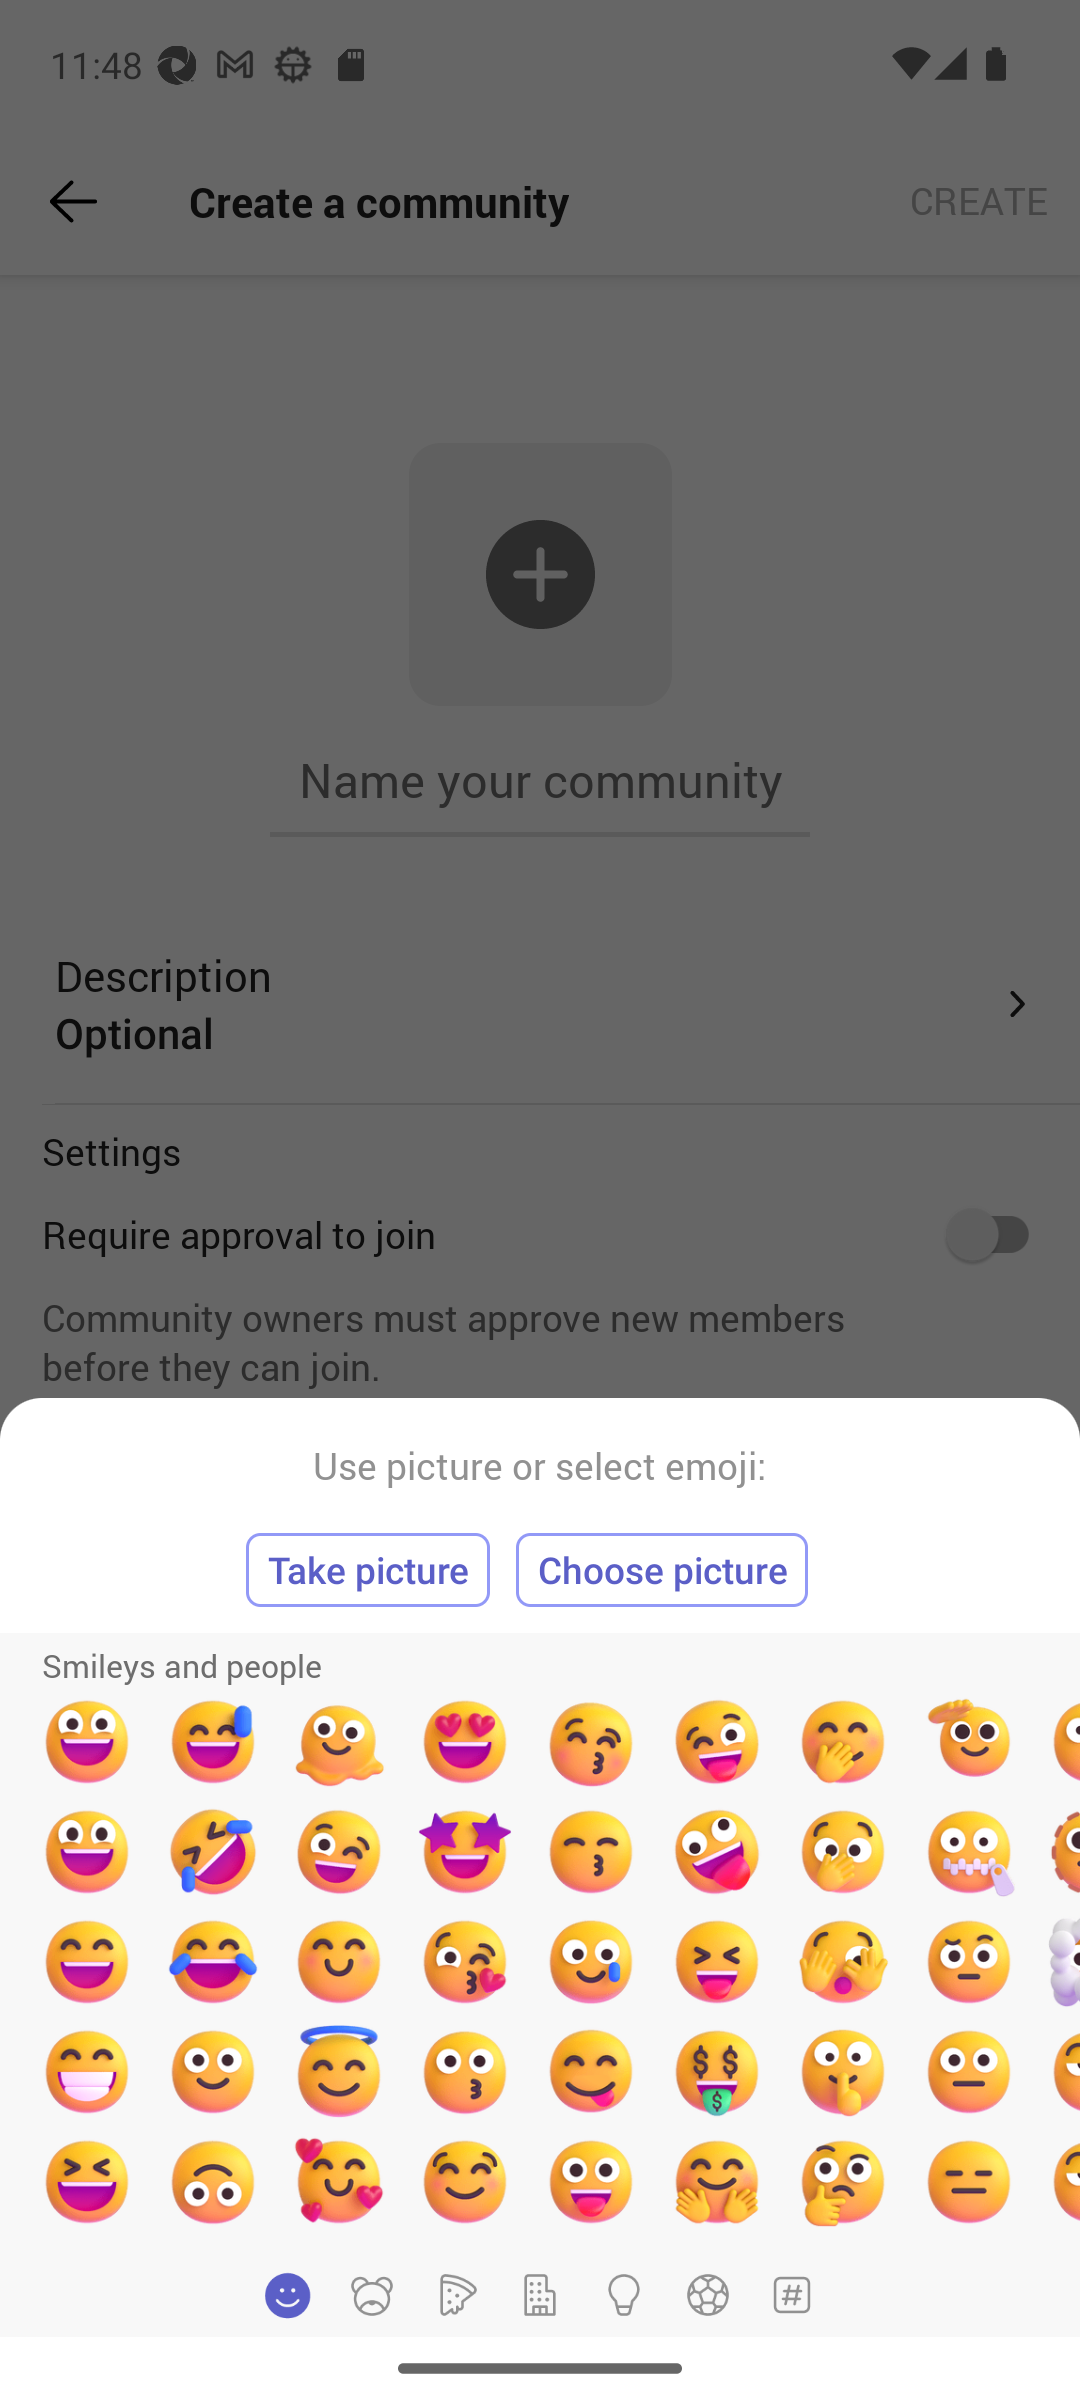 This screenshot has width=1080, height=2400. I want to click on My lips are sealed emoji, so click(842, 2071).